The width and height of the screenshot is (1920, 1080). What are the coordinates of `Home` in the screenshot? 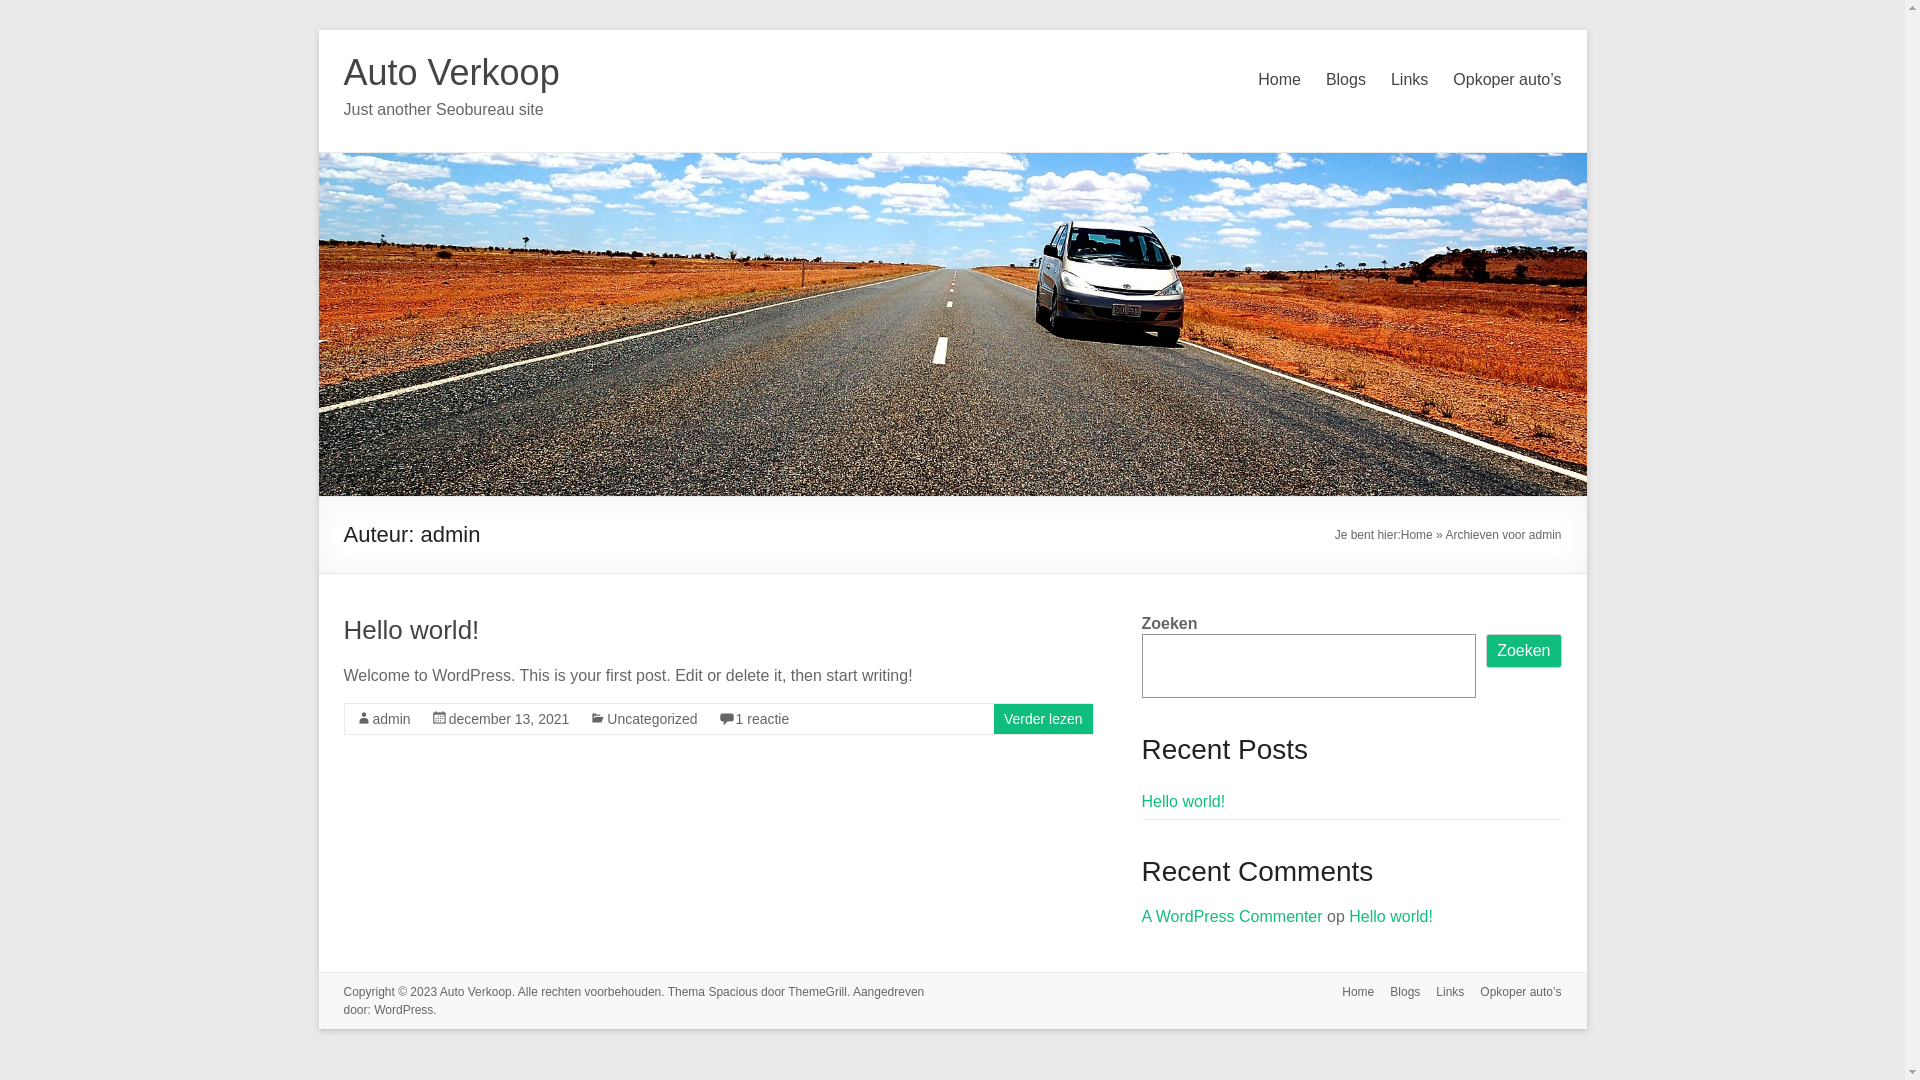 It's located at (1350, 994).